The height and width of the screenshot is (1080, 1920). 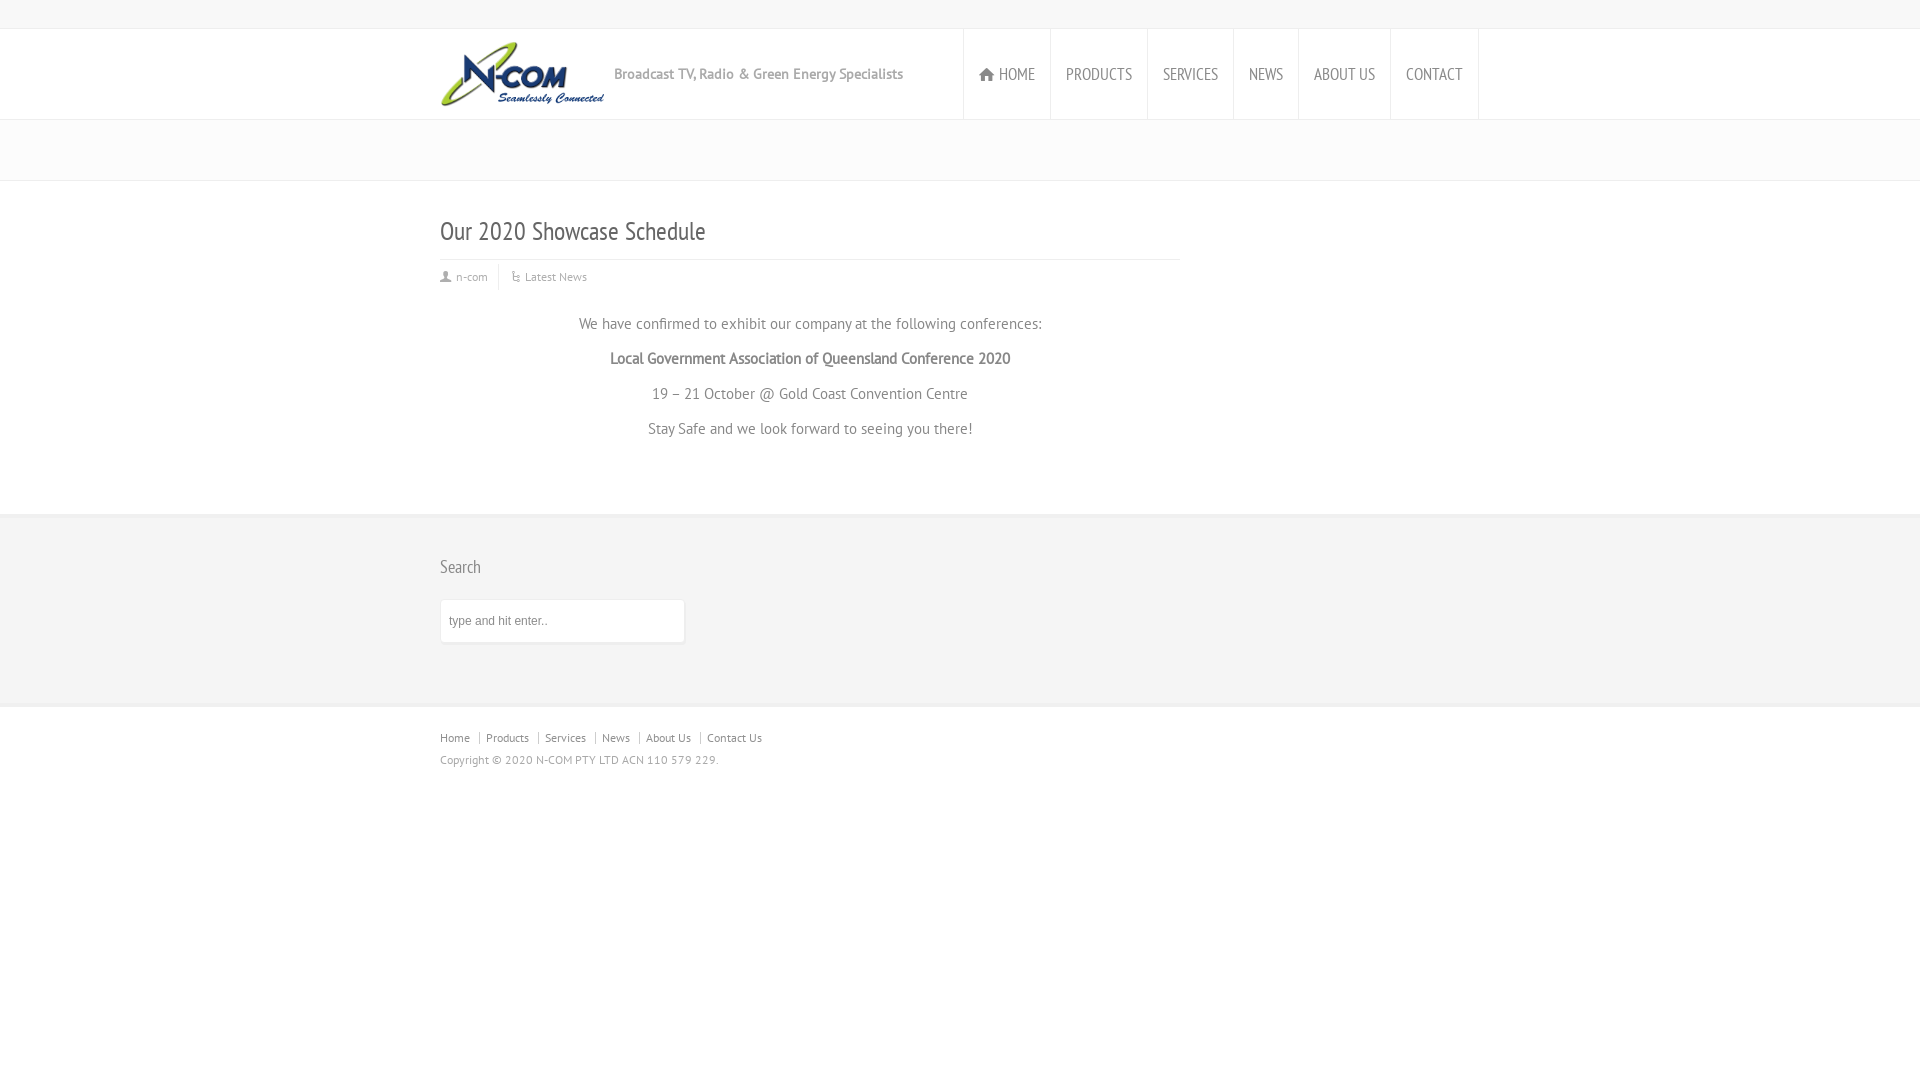 I want to click on Home, so click(x=455, y=738).